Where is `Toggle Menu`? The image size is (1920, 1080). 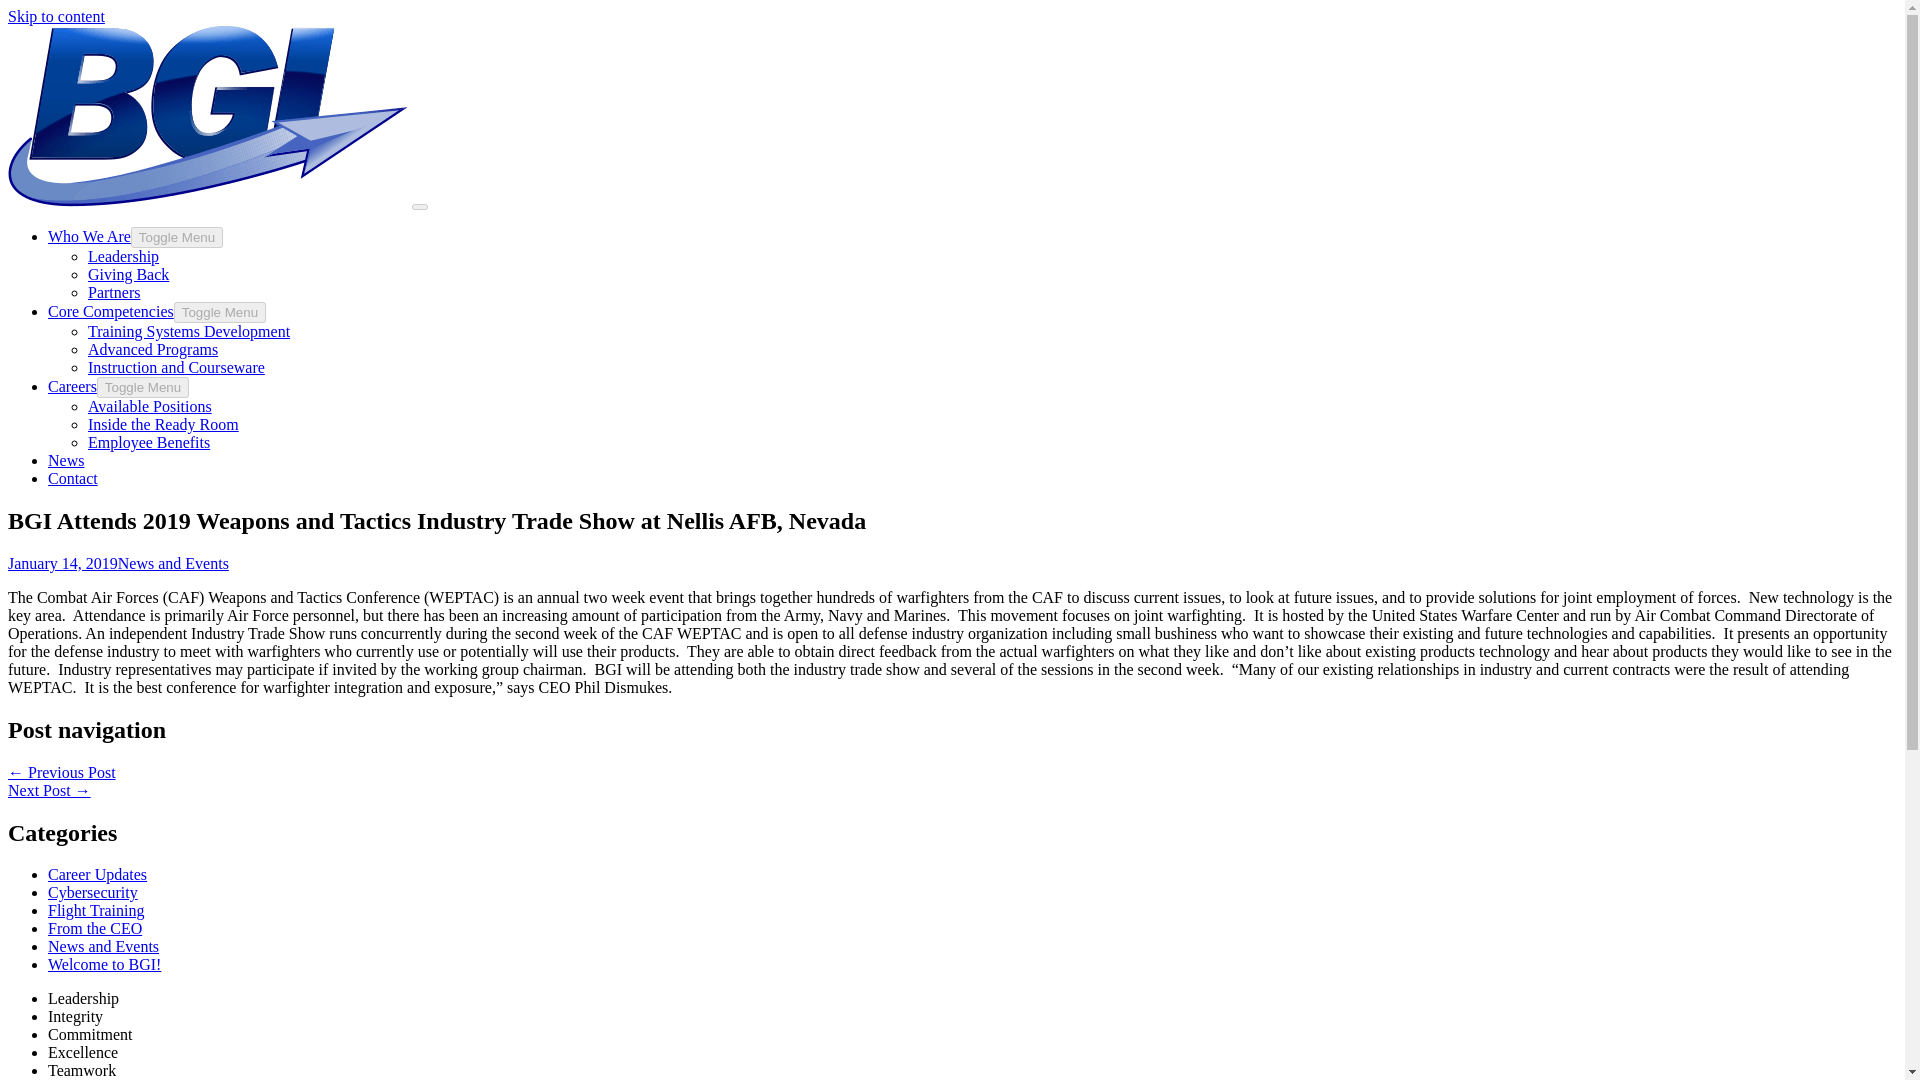 Toggle Menu is located at coordinates (176, 237).